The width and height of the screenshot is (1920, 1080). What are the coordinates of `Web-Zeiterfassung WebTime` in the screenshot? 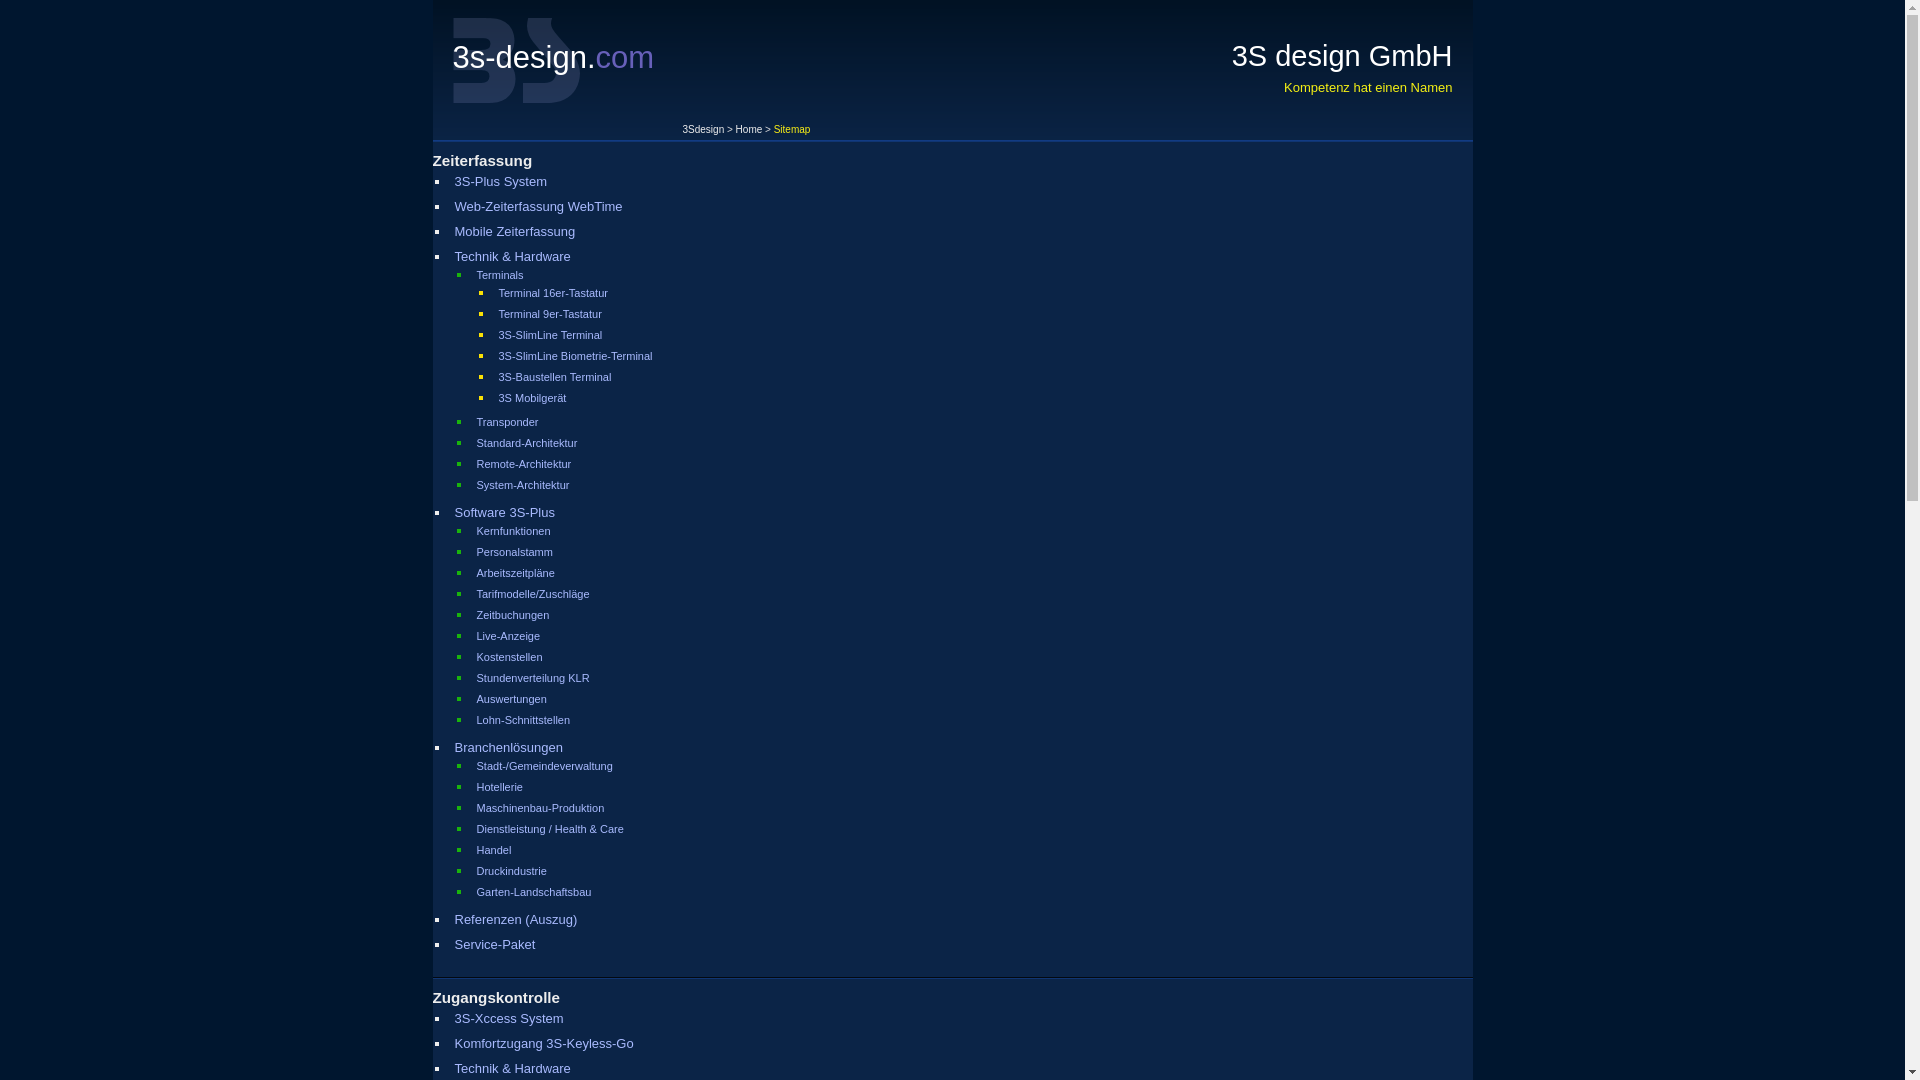 It's located at (538, 206).